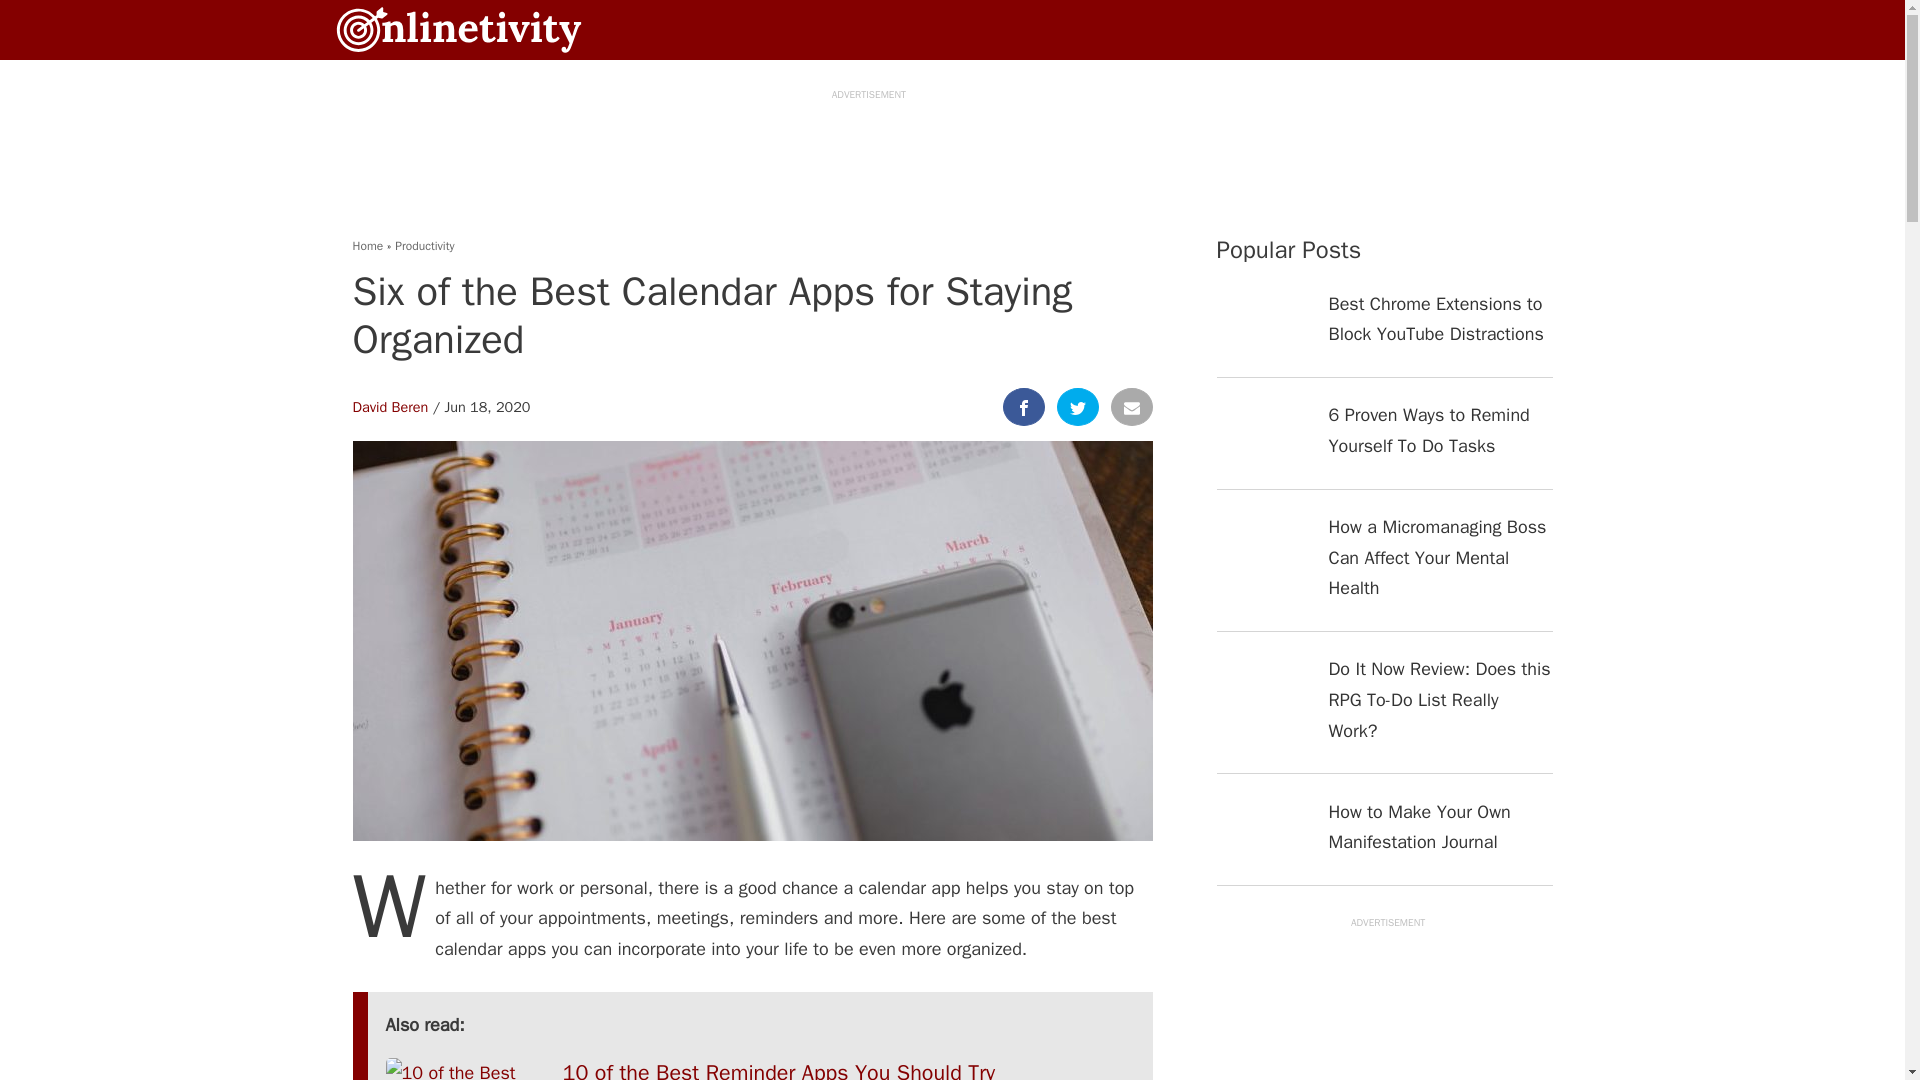 The width and height of the screenshot is (1920, 1080). Describe the element at coordinates (1078, 406) in the screenshot. I see `Share this article in Twitter` at that location.